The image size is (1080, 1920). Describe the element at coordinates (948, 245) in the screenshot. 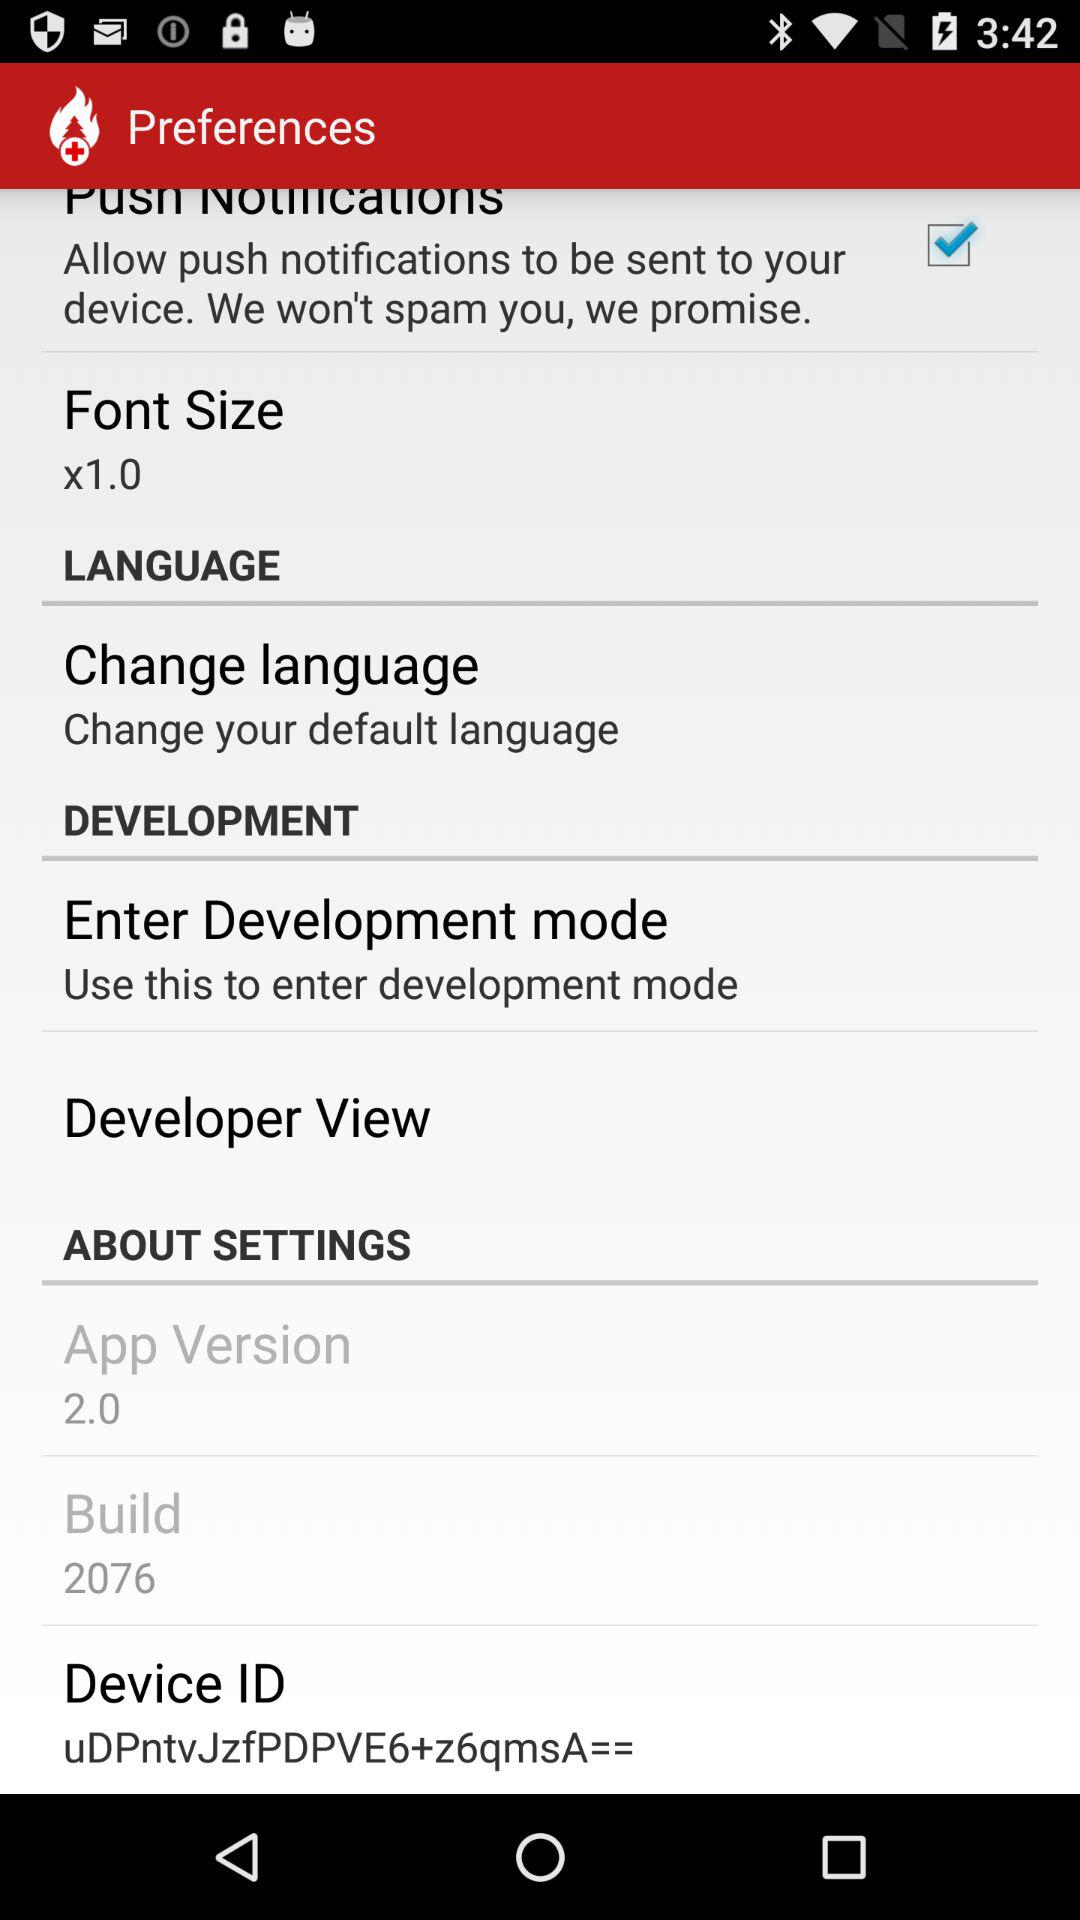

I see `choose the app to the right of allow push notifications app` at that location.